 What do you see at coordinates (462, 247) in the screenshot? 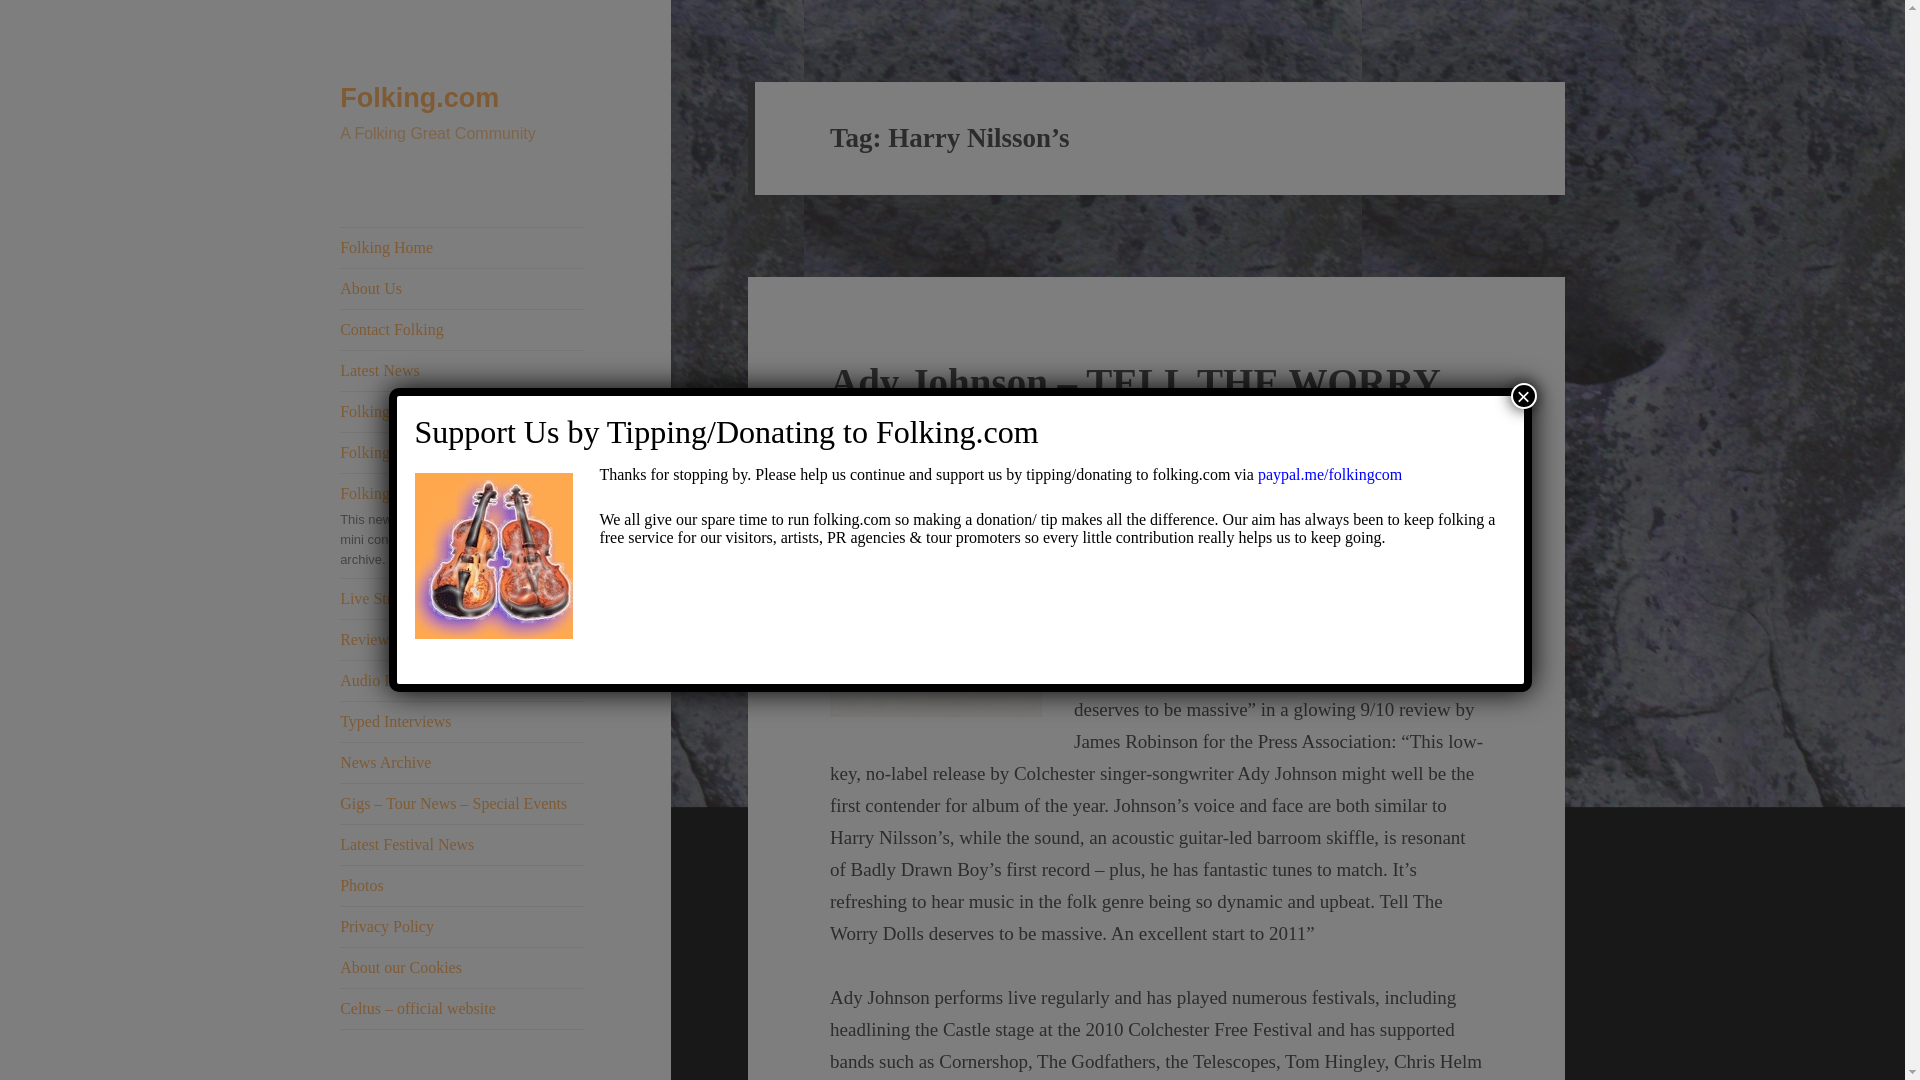
I see `Folking Home` at bounding box center [462, 247].